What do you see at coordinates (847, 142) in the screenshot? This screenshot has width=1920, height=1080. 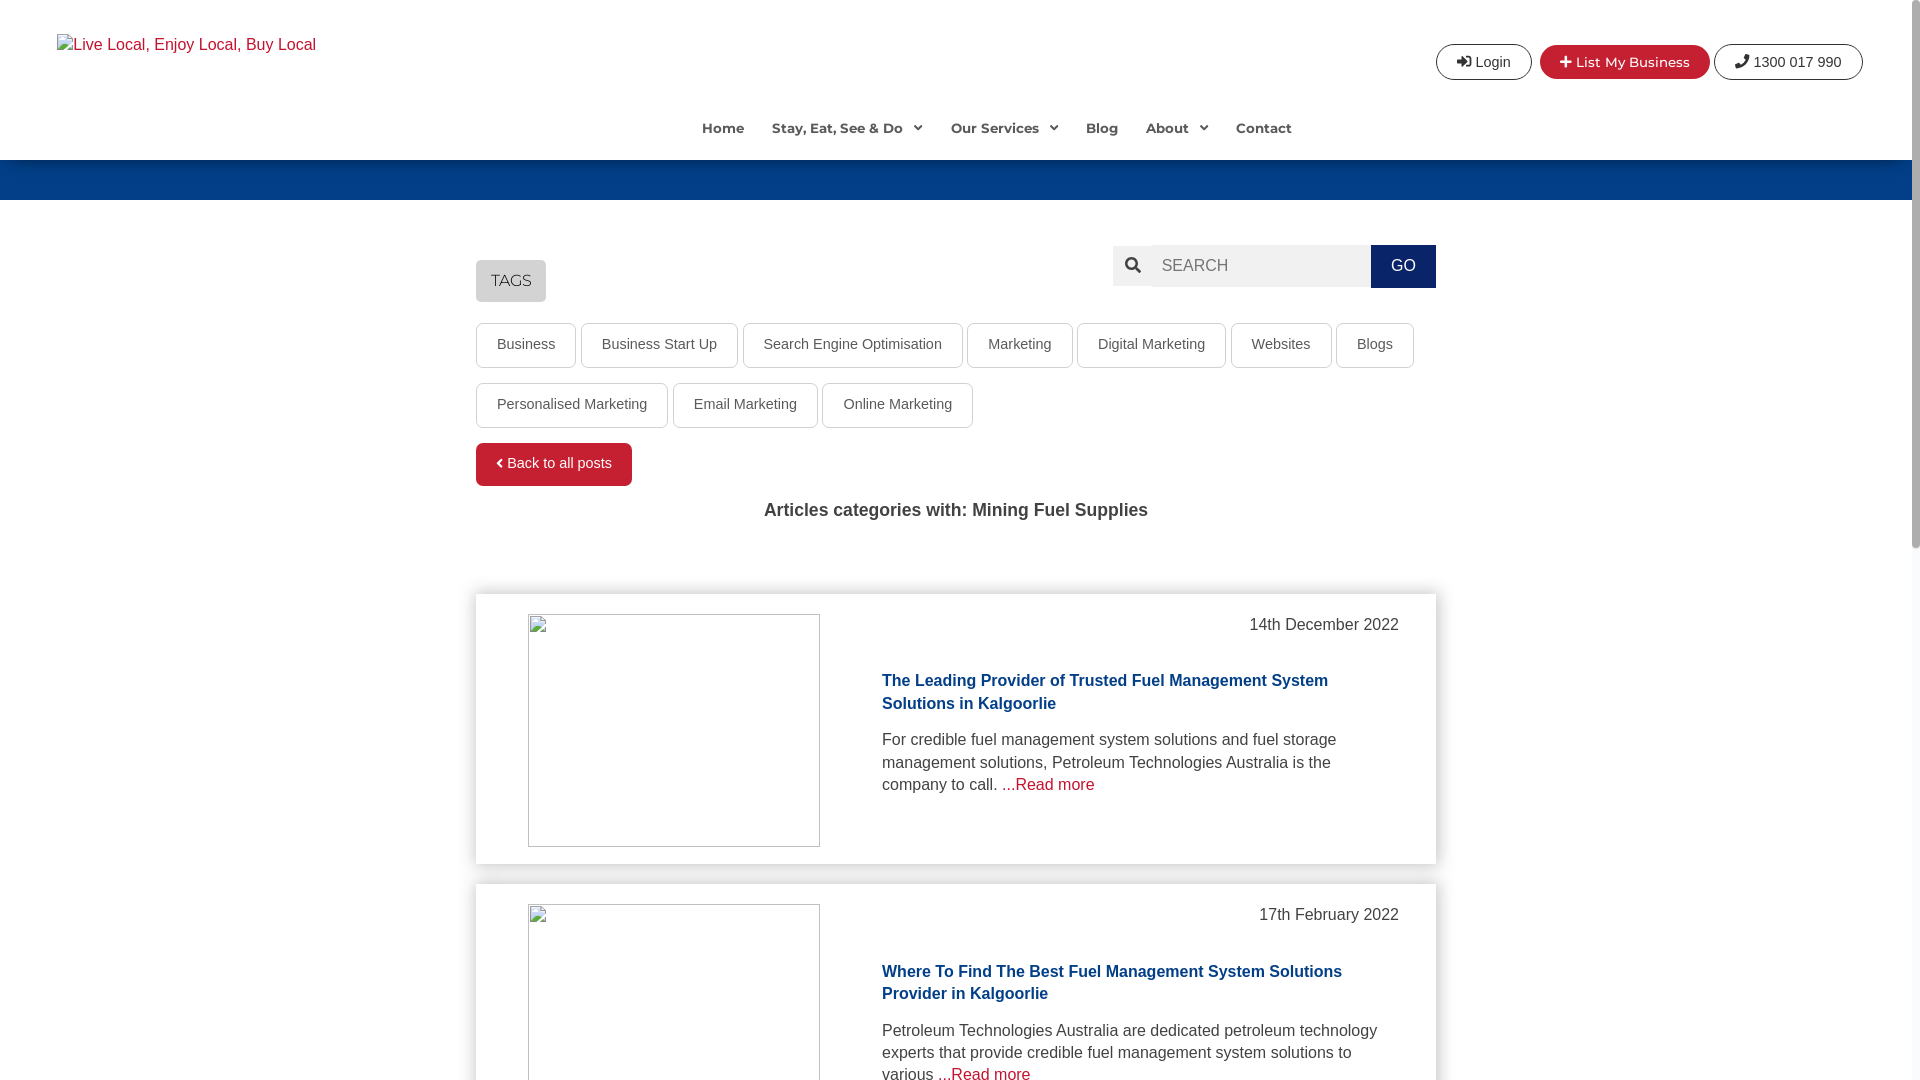 I see `Stay, Eat, See & Do` at bounding box center [847, 142].